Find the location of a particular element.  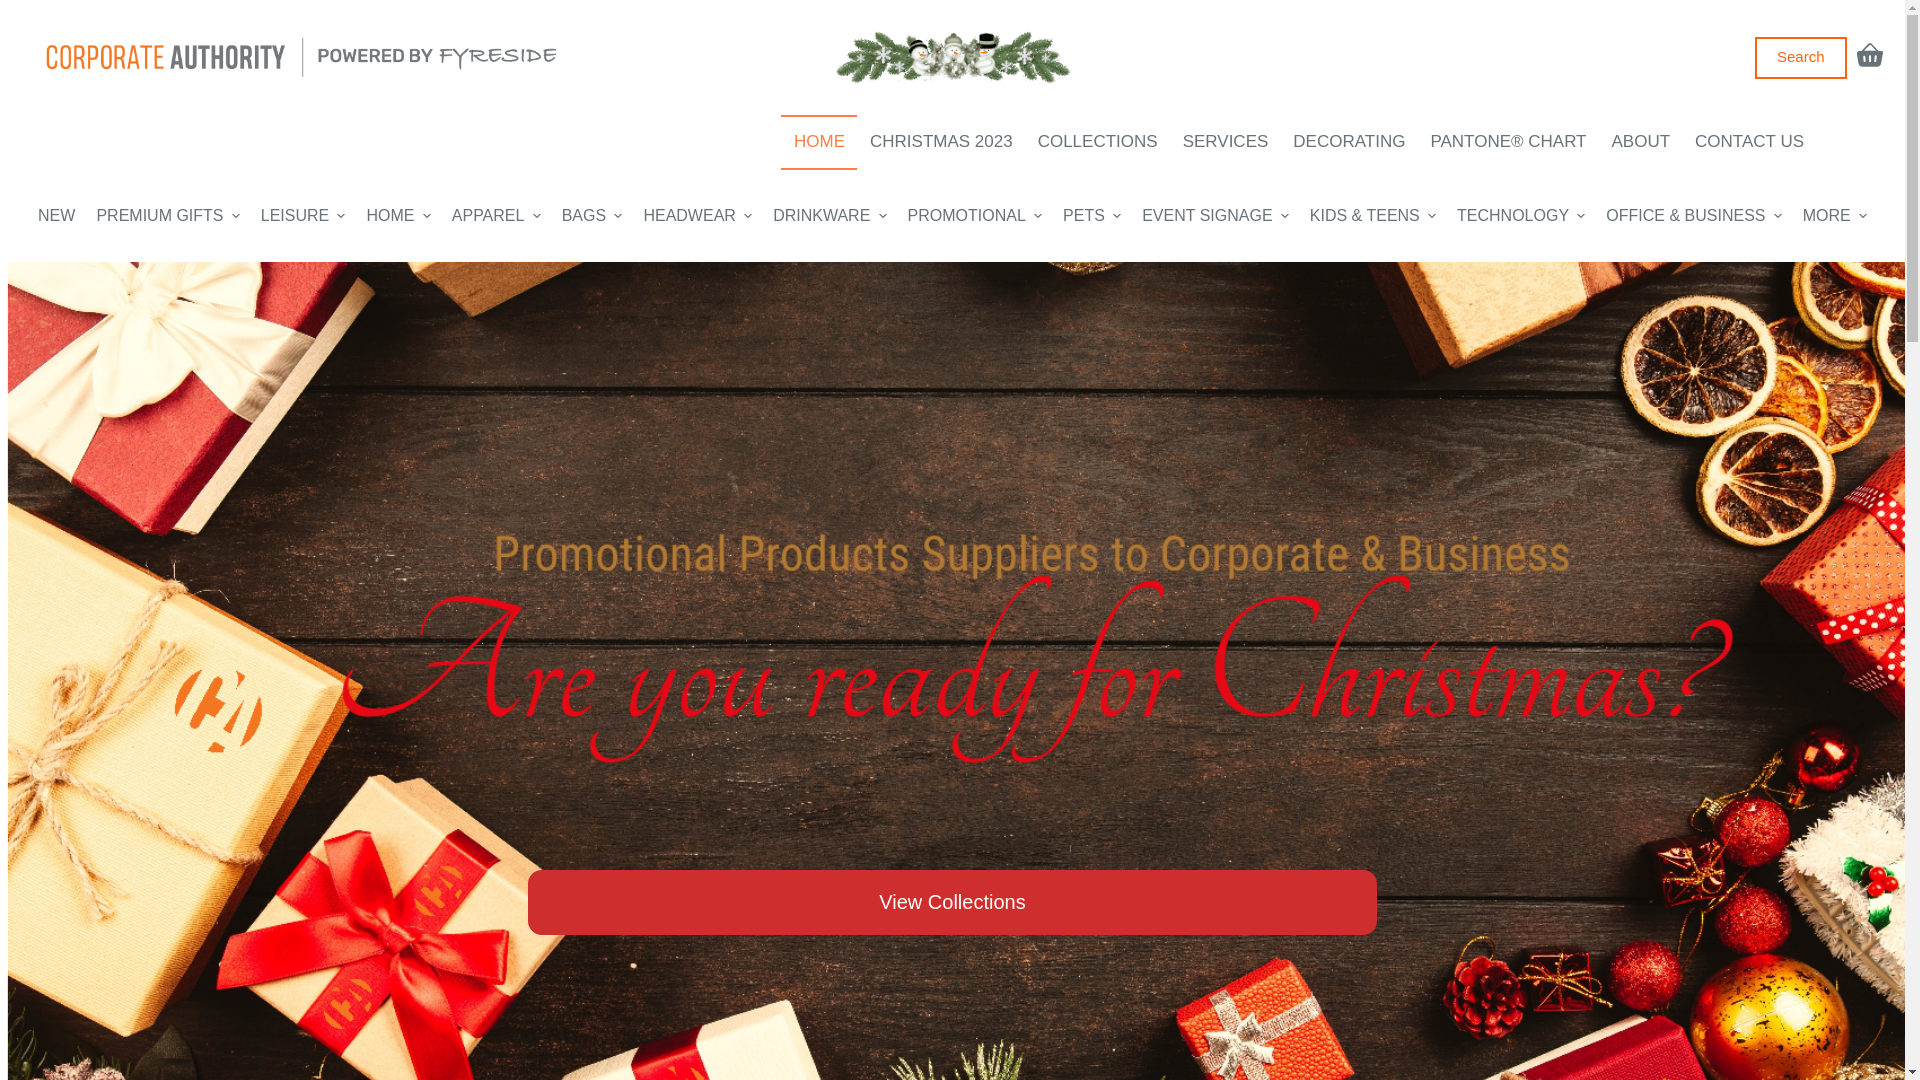

SERVICES is located at coordinates (1226, 142).